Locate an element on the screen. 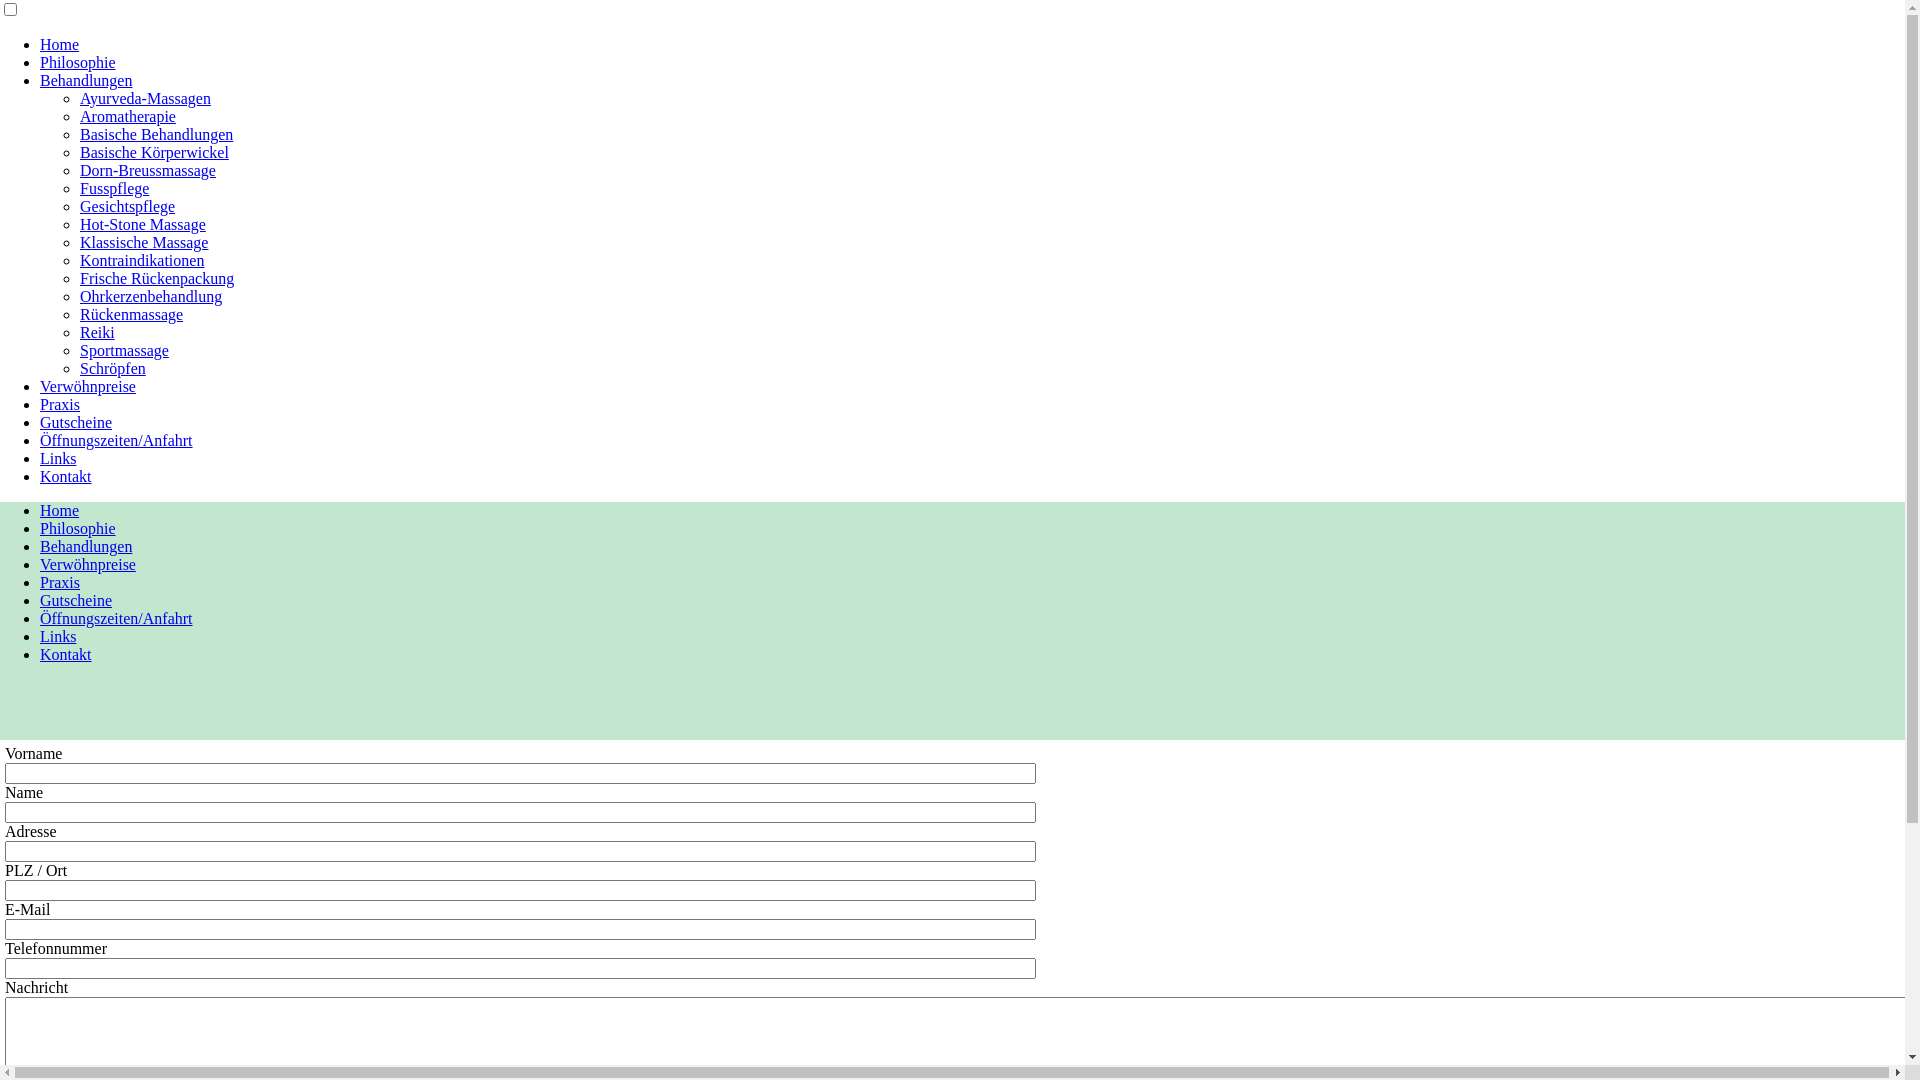 Image resolution: width=1920 pixels, height=1080 pixels. Kontakt is located at coordinates (66, 476).